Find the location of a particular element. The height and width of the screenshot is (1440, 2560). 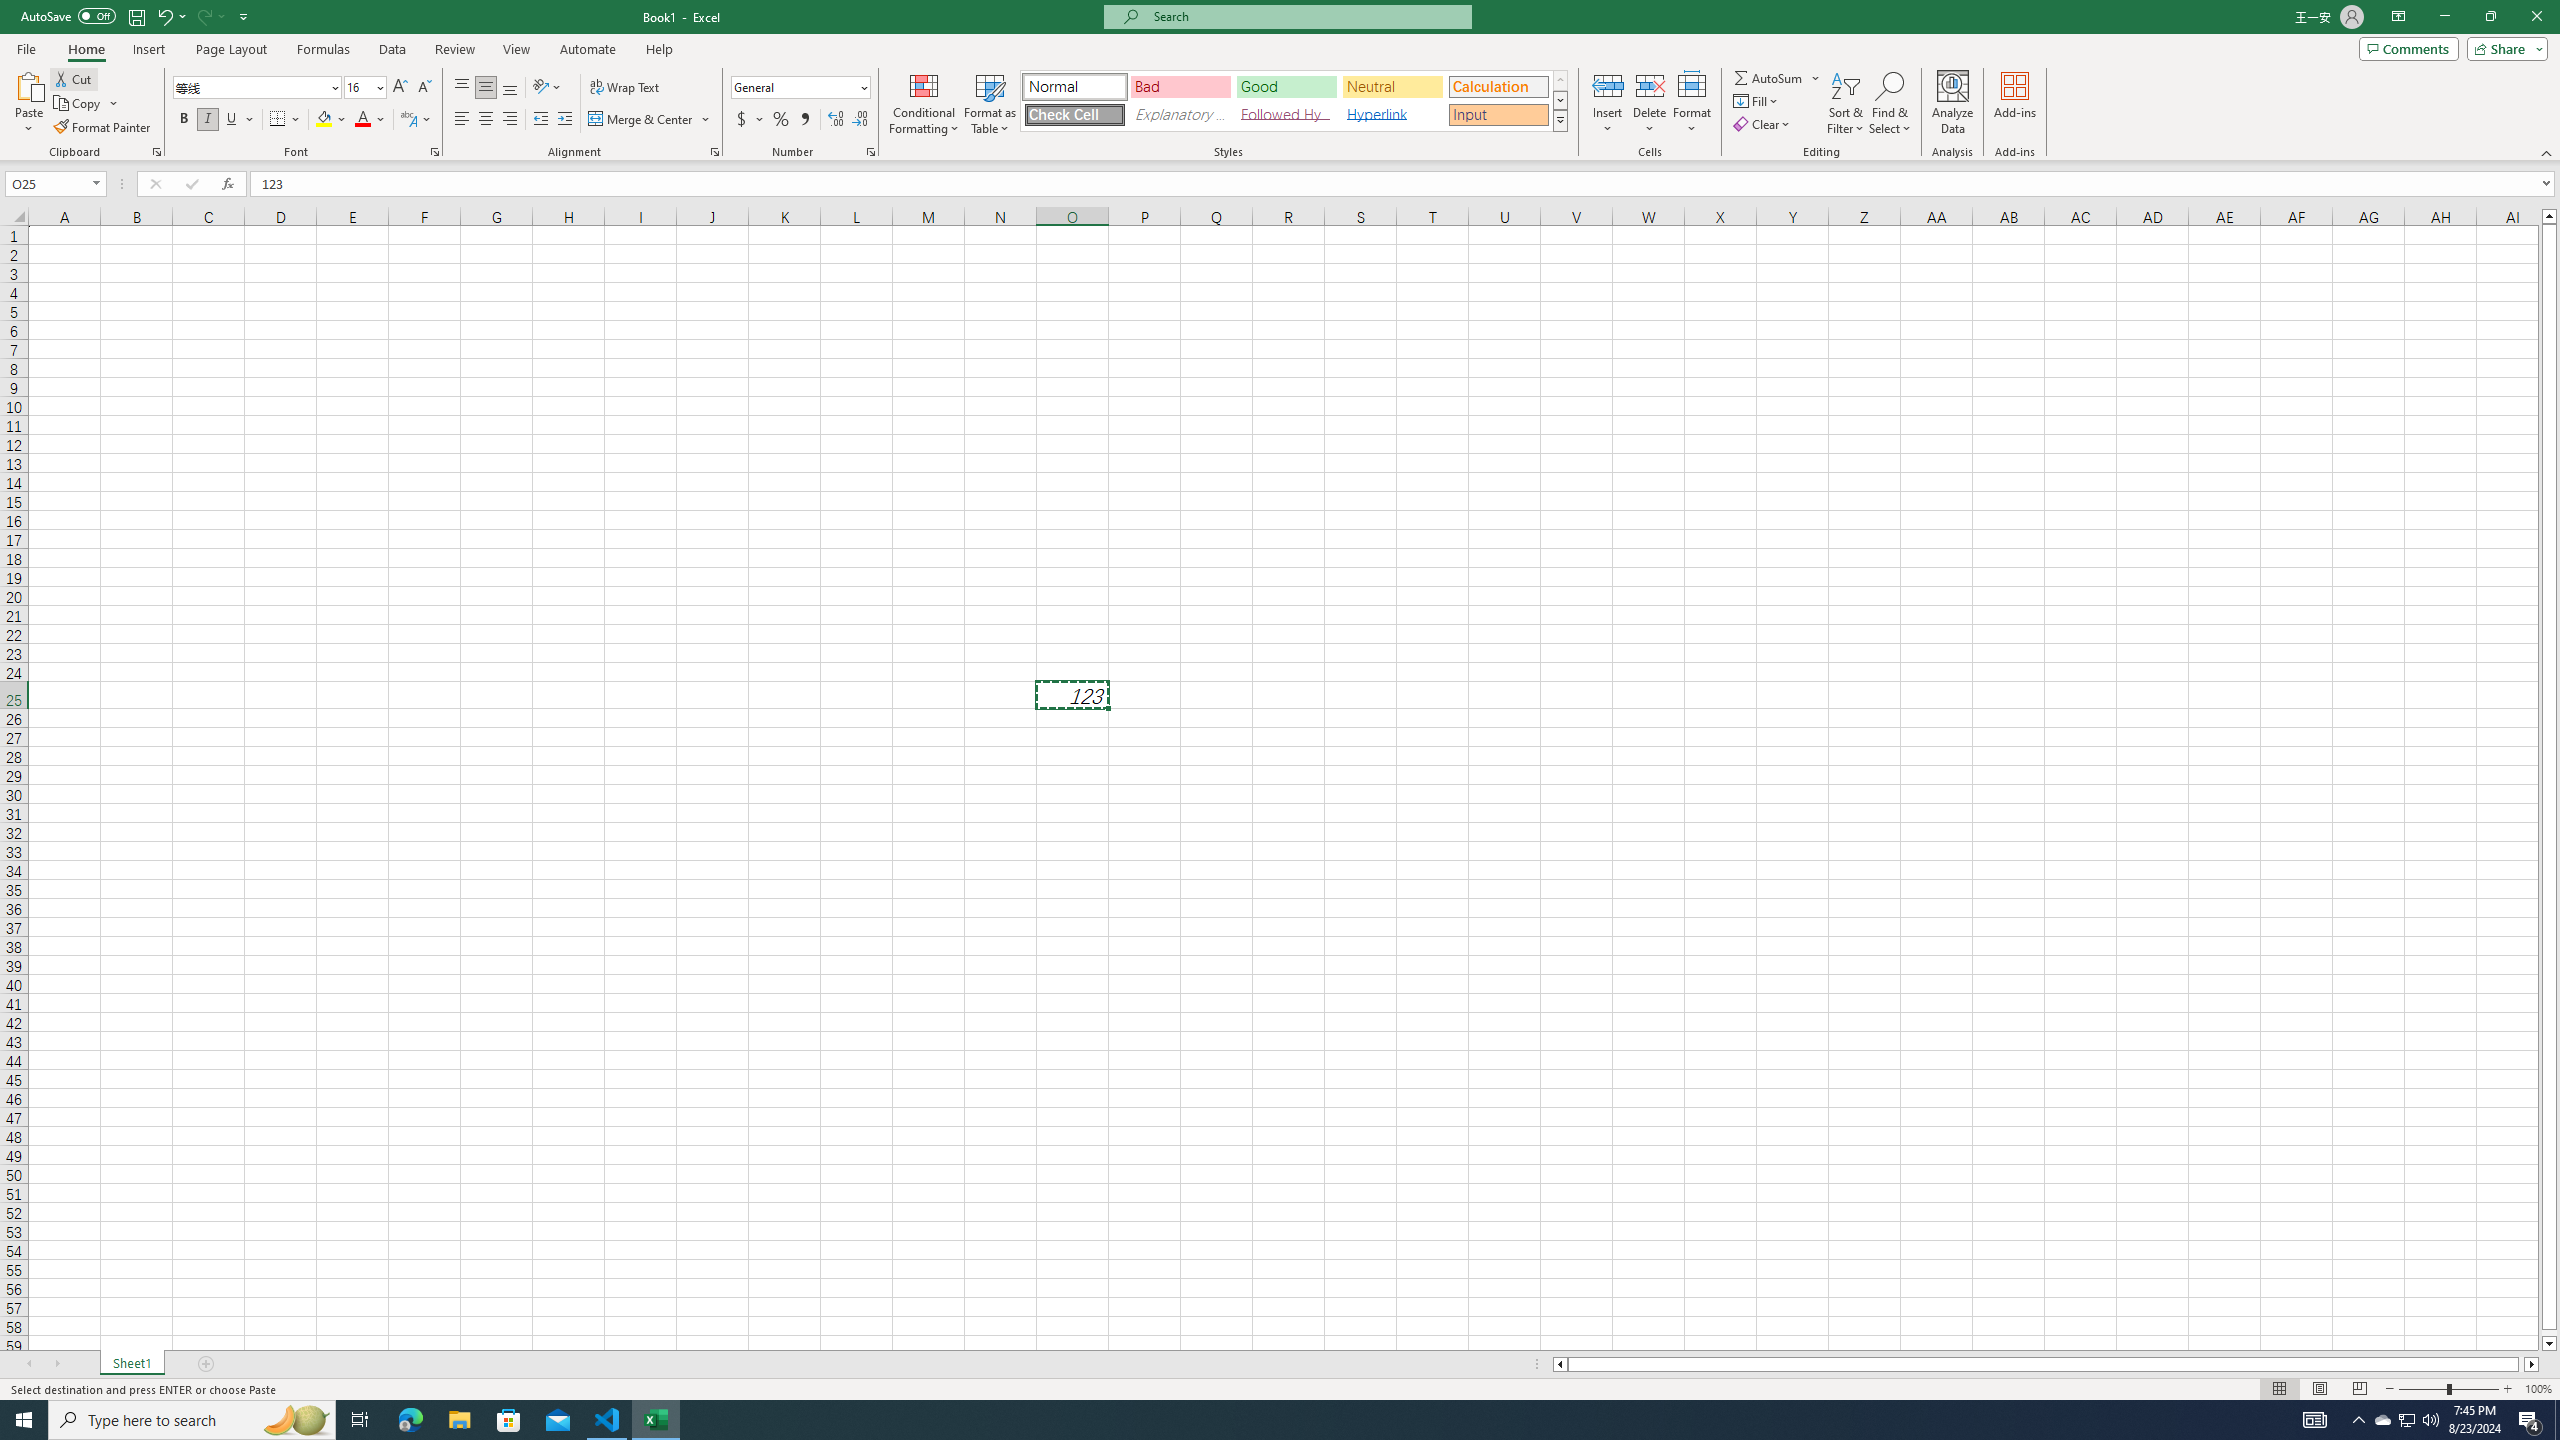

Followed Hyperlink is located at coordinates (1286, 114).